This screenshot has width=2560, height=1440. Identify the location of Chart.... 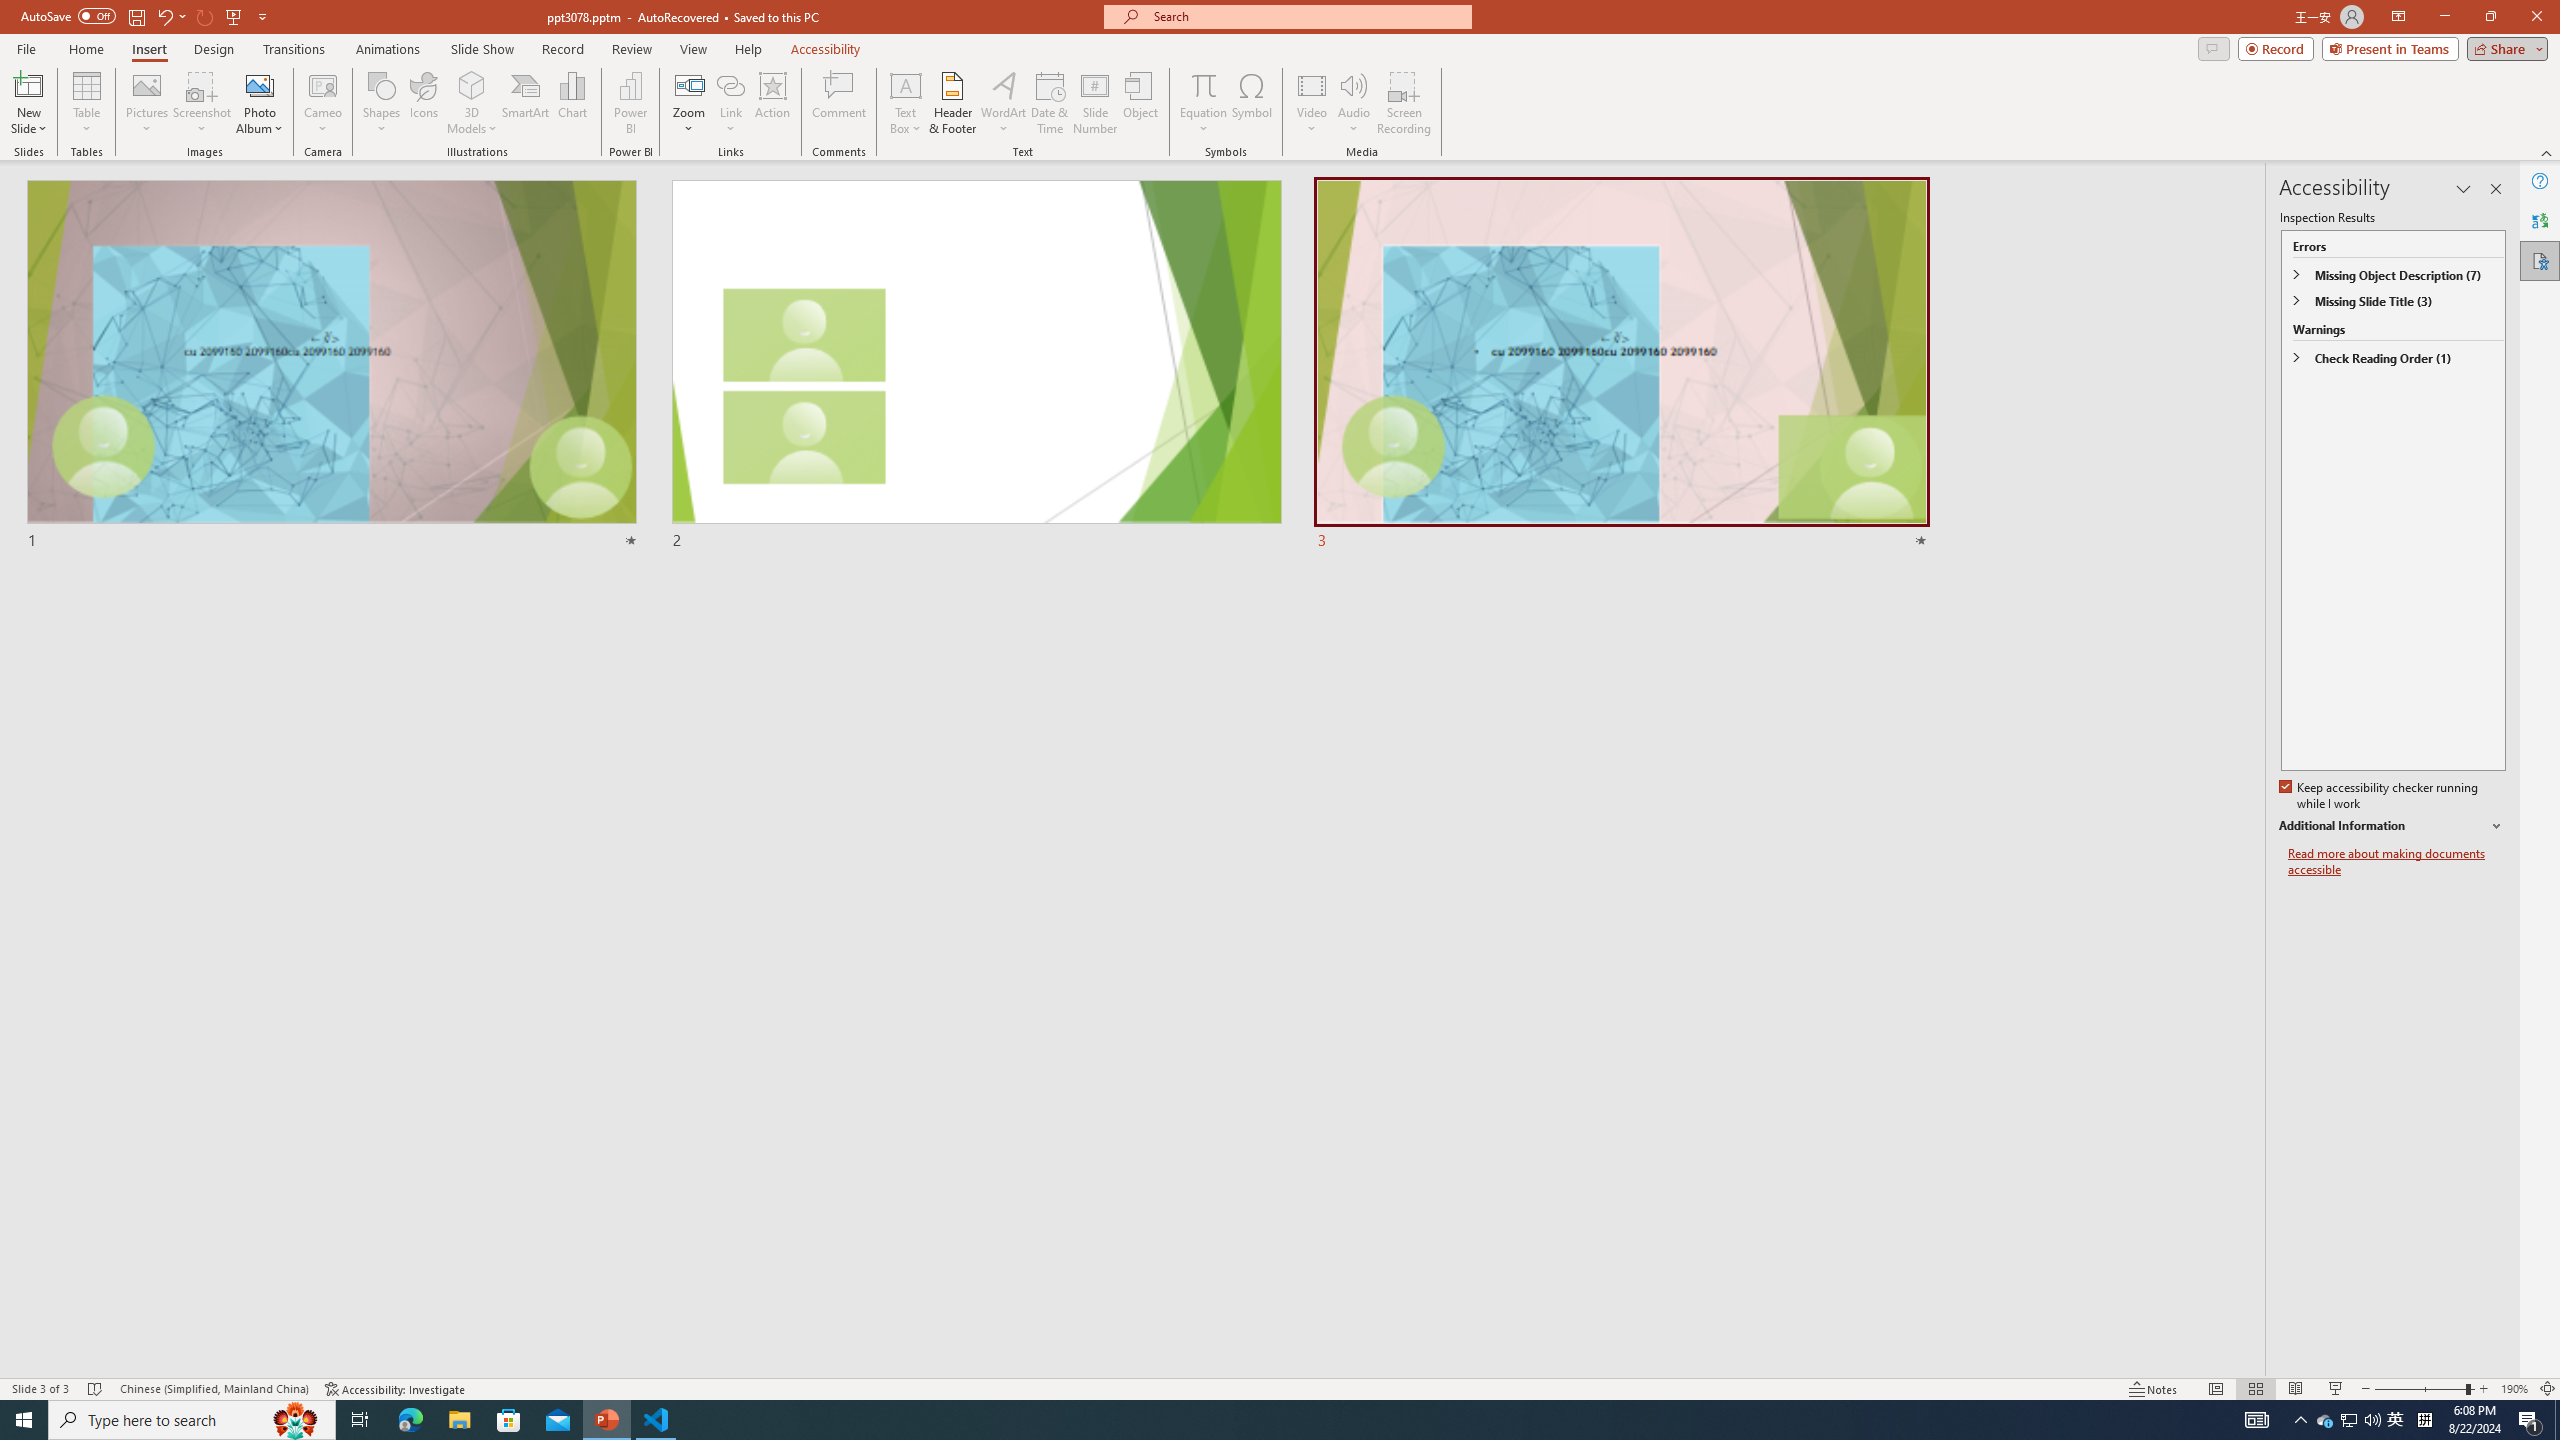
(572, 103).